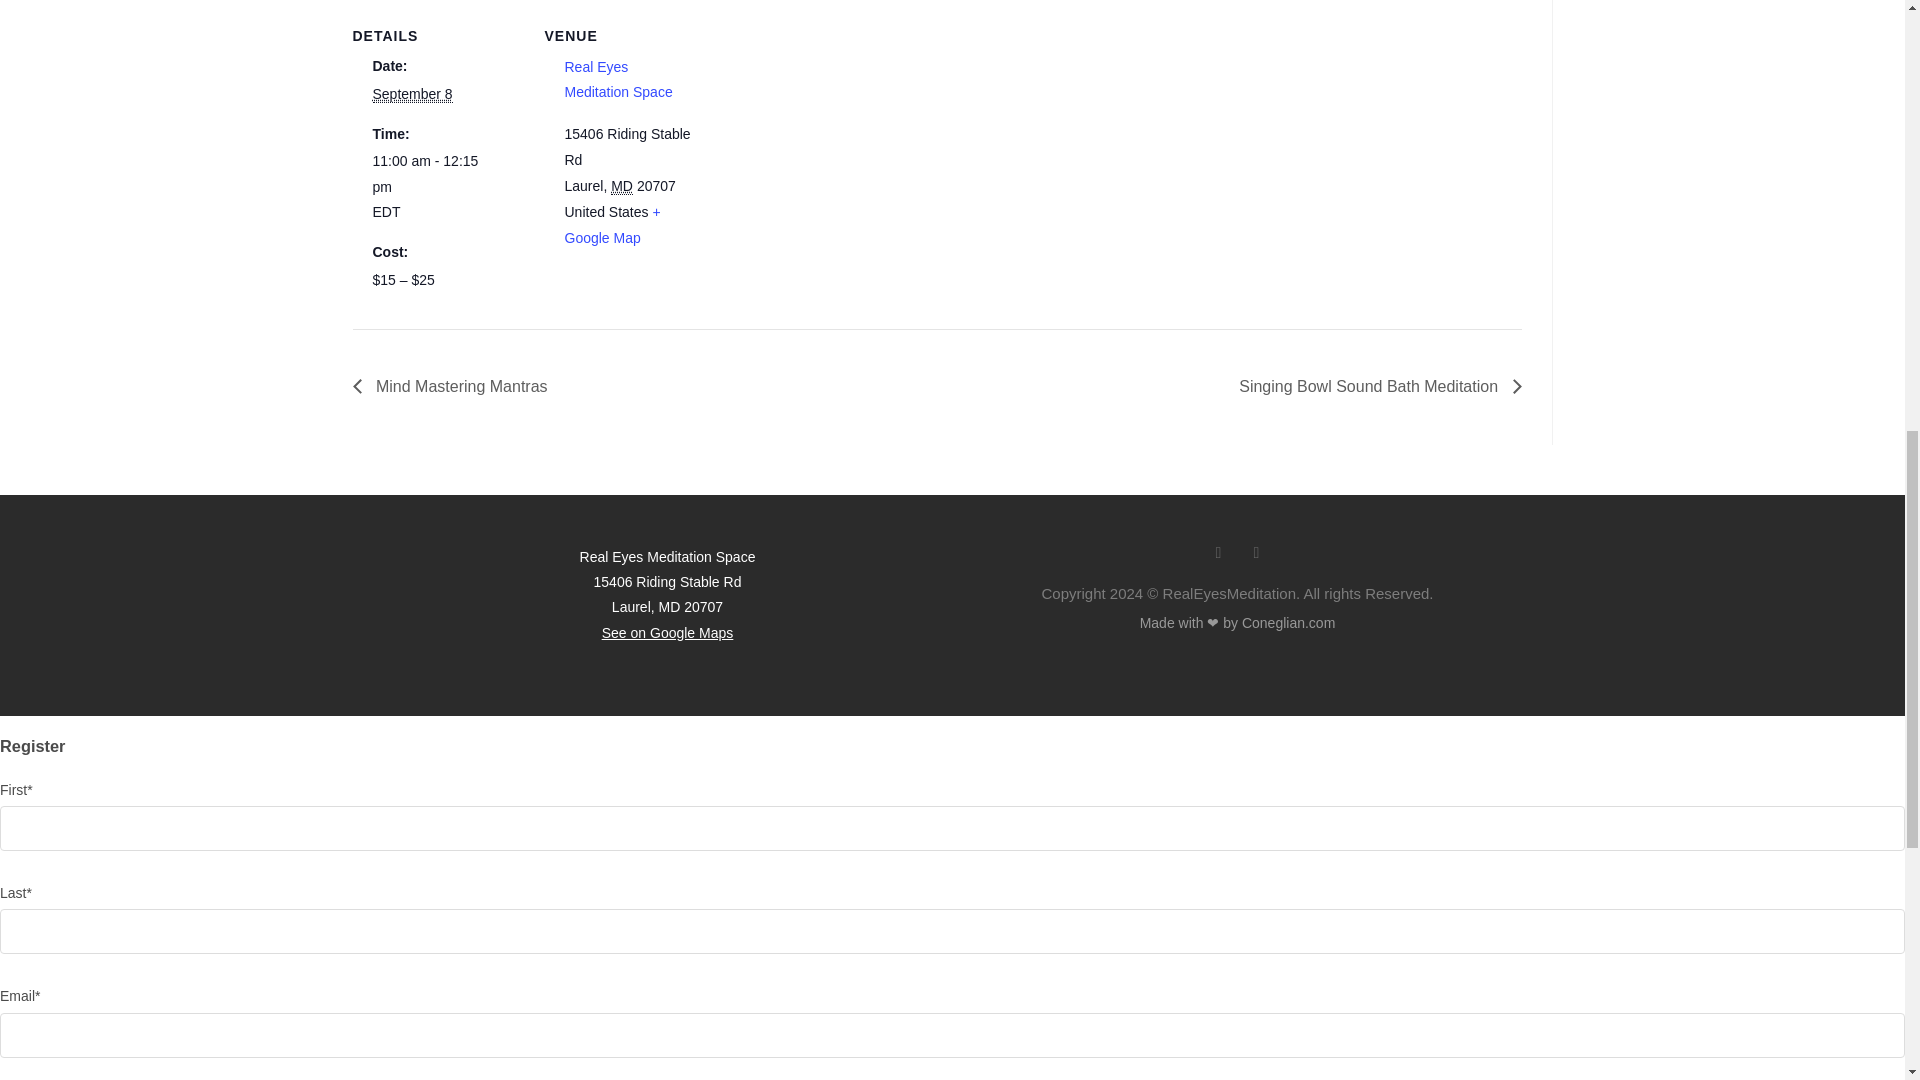 This screenshot has height=1080, width=1920. I want to click on 2024-09-08, so click(412, 94).